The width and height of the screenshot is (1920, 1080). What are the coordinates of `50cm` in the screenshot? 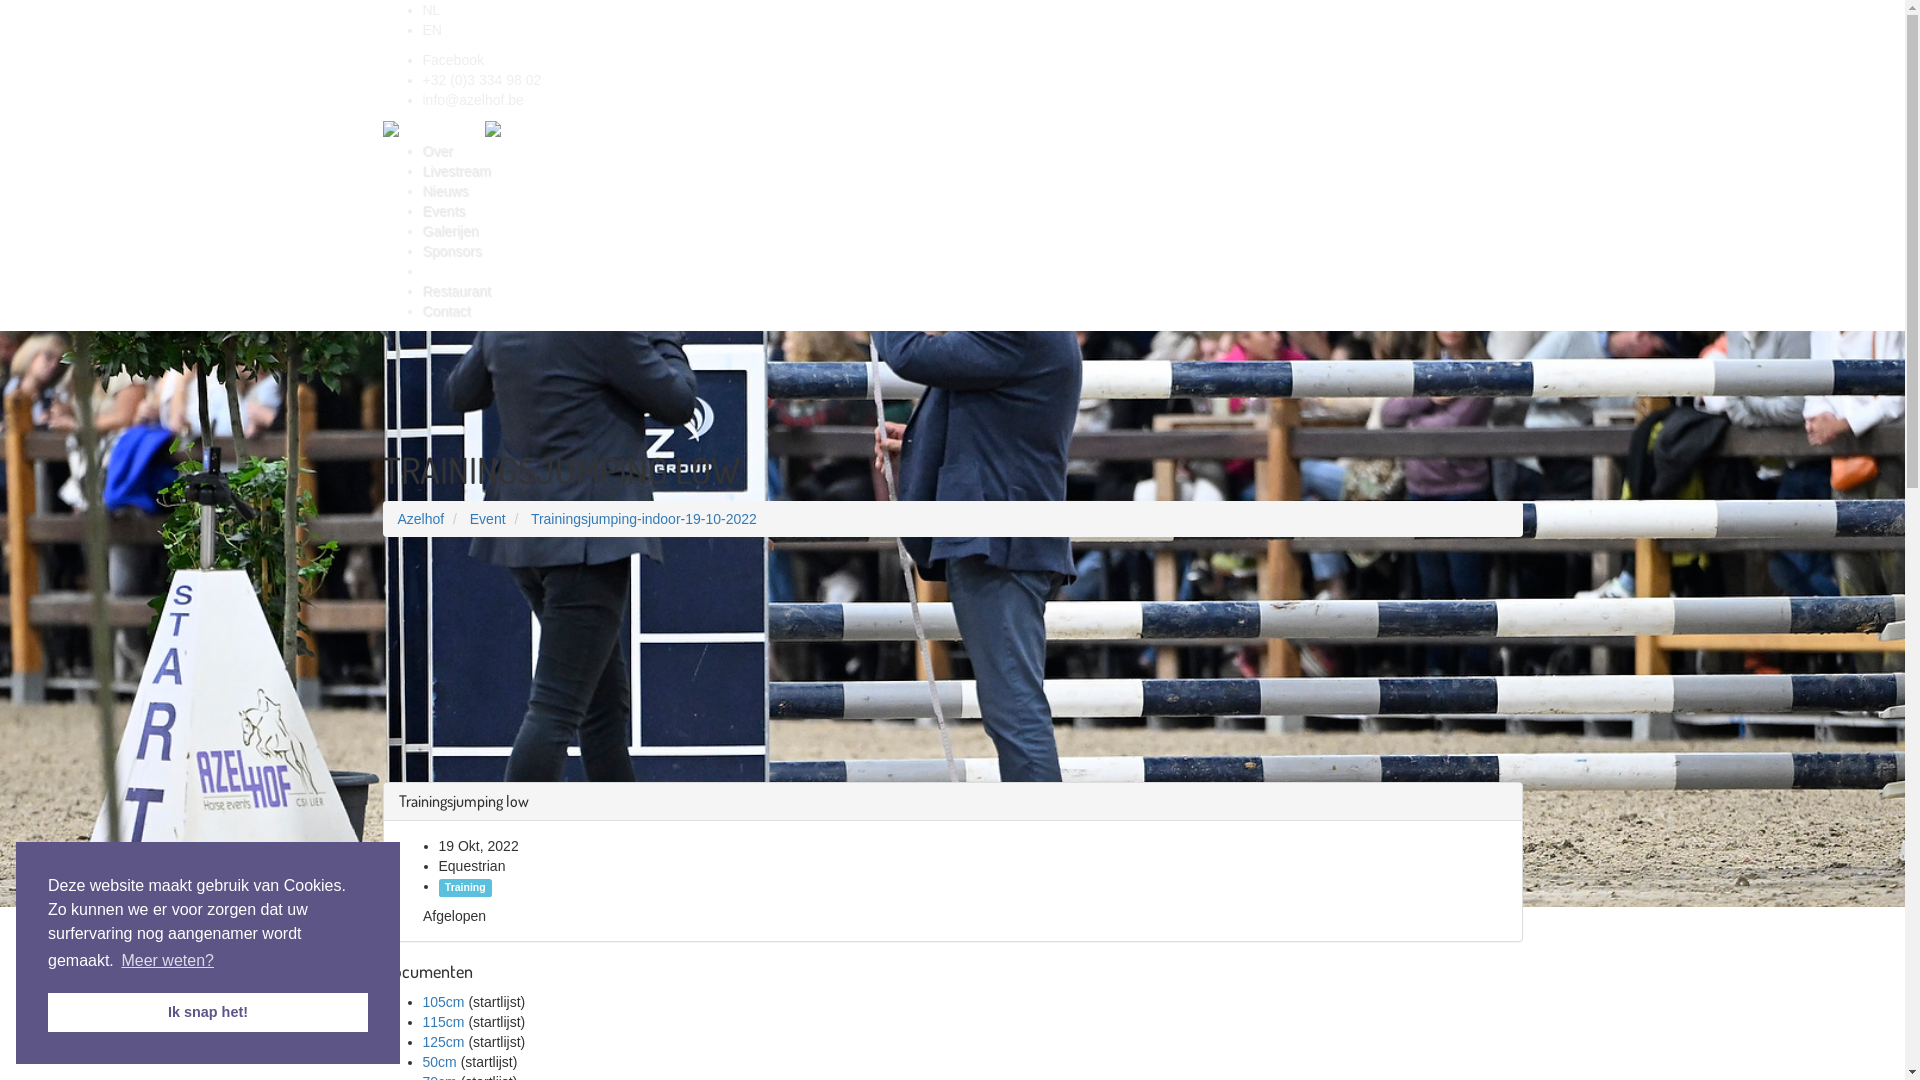 It's located at (439, 1062).